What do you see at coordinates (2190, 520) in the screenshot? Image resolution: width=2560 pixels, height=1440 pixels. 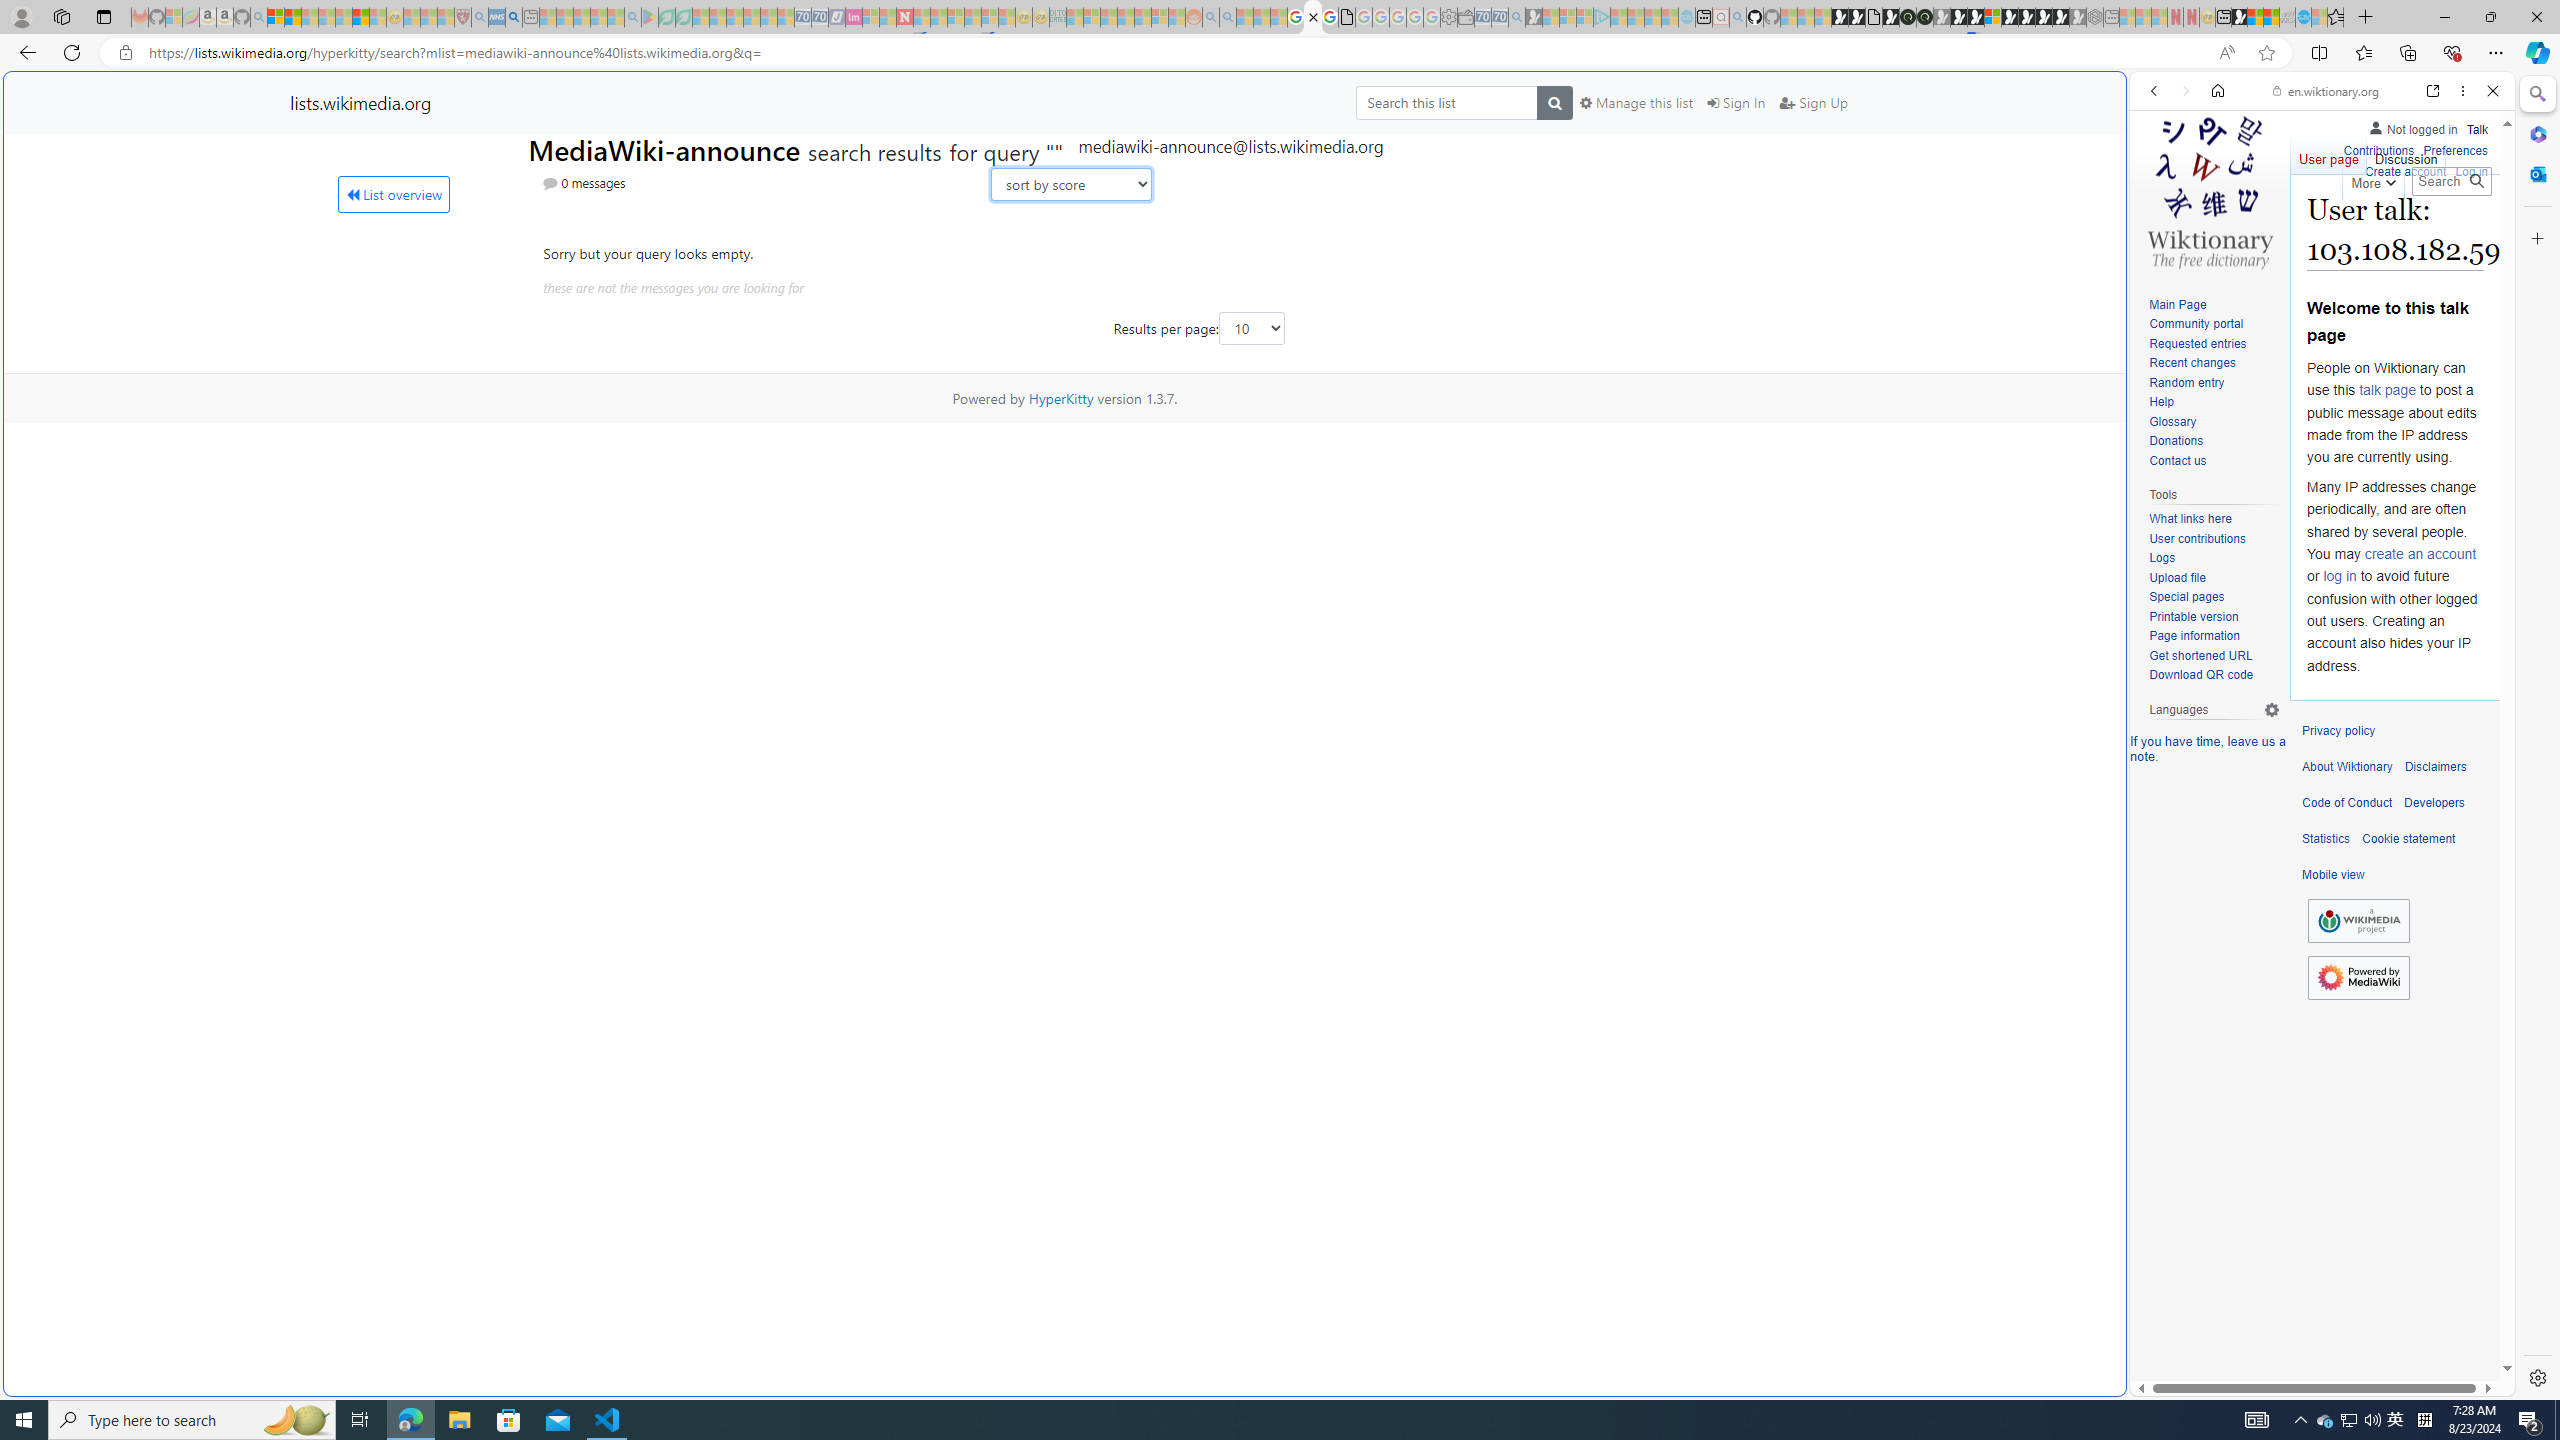 I see `What links here` at bounding box center [2190, 520].